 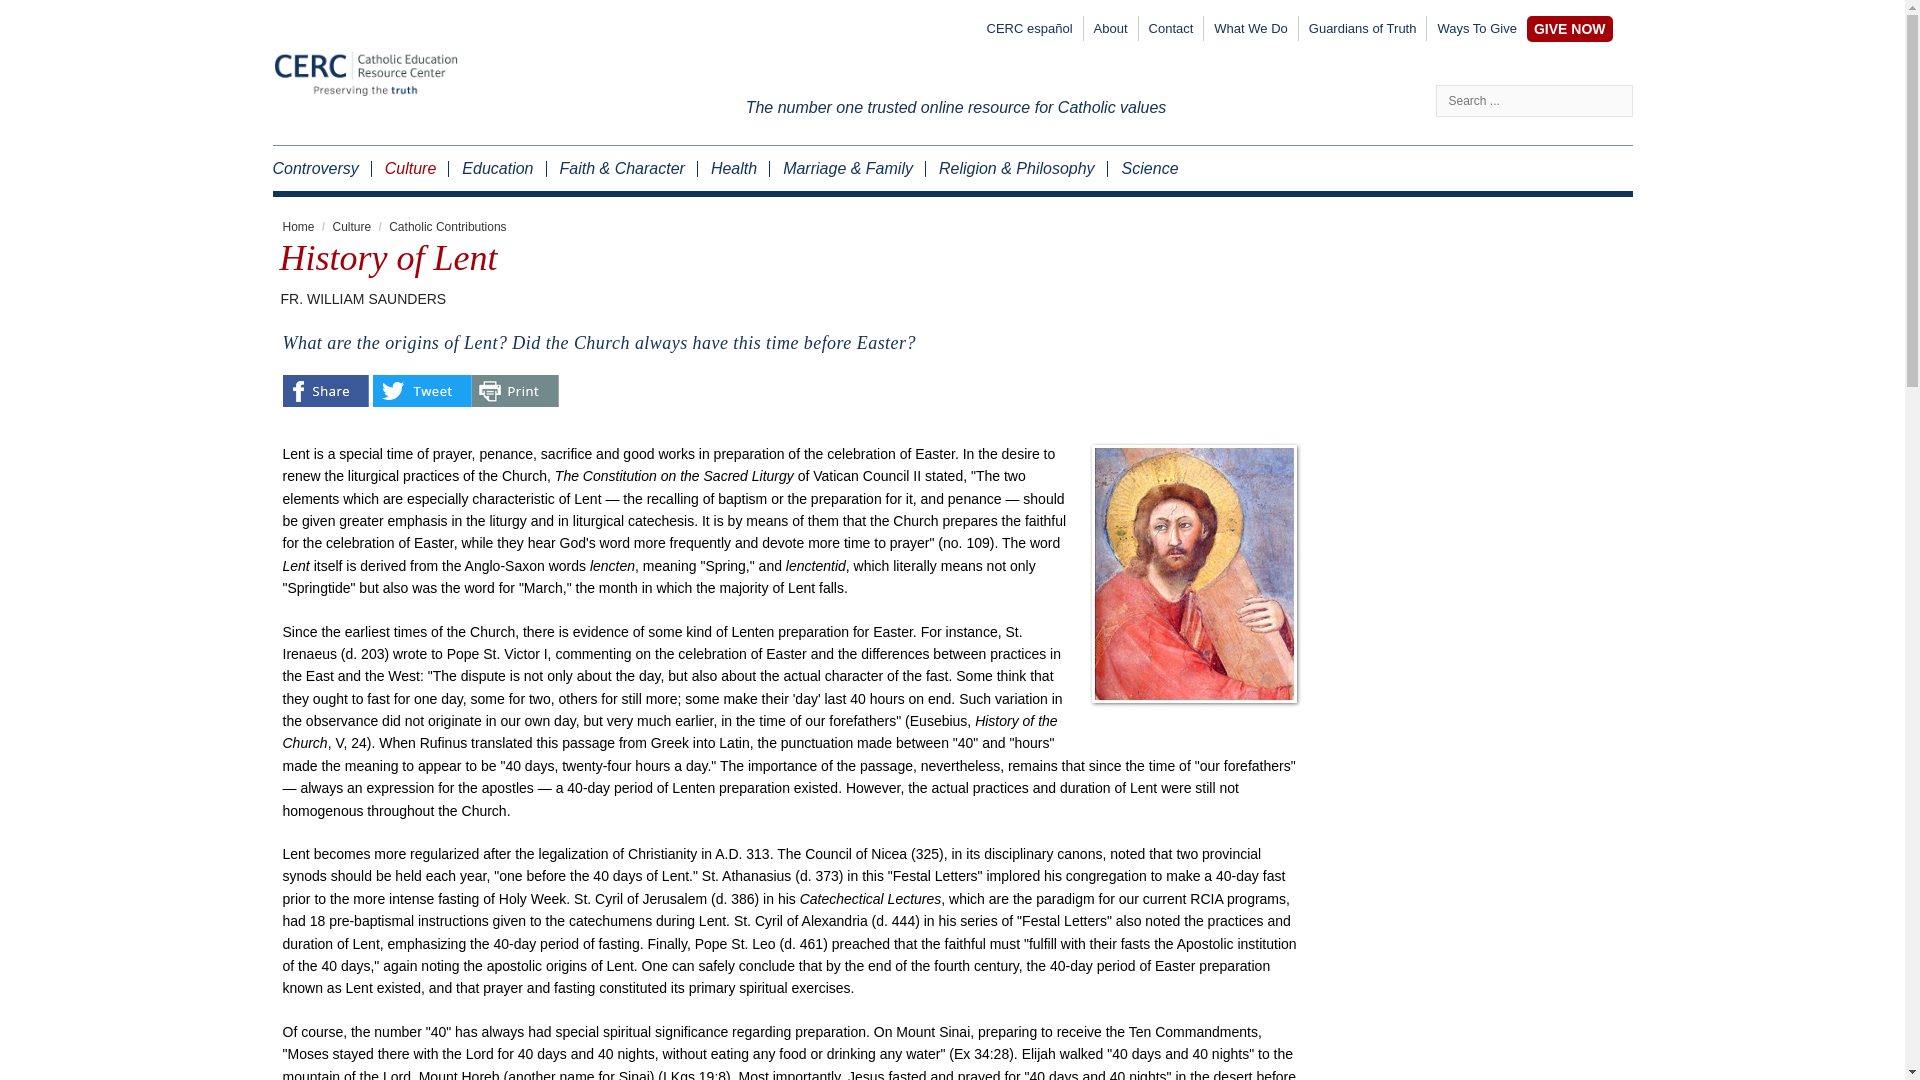 I want to click on GIVE NOW, so click(x=1569, y=29).